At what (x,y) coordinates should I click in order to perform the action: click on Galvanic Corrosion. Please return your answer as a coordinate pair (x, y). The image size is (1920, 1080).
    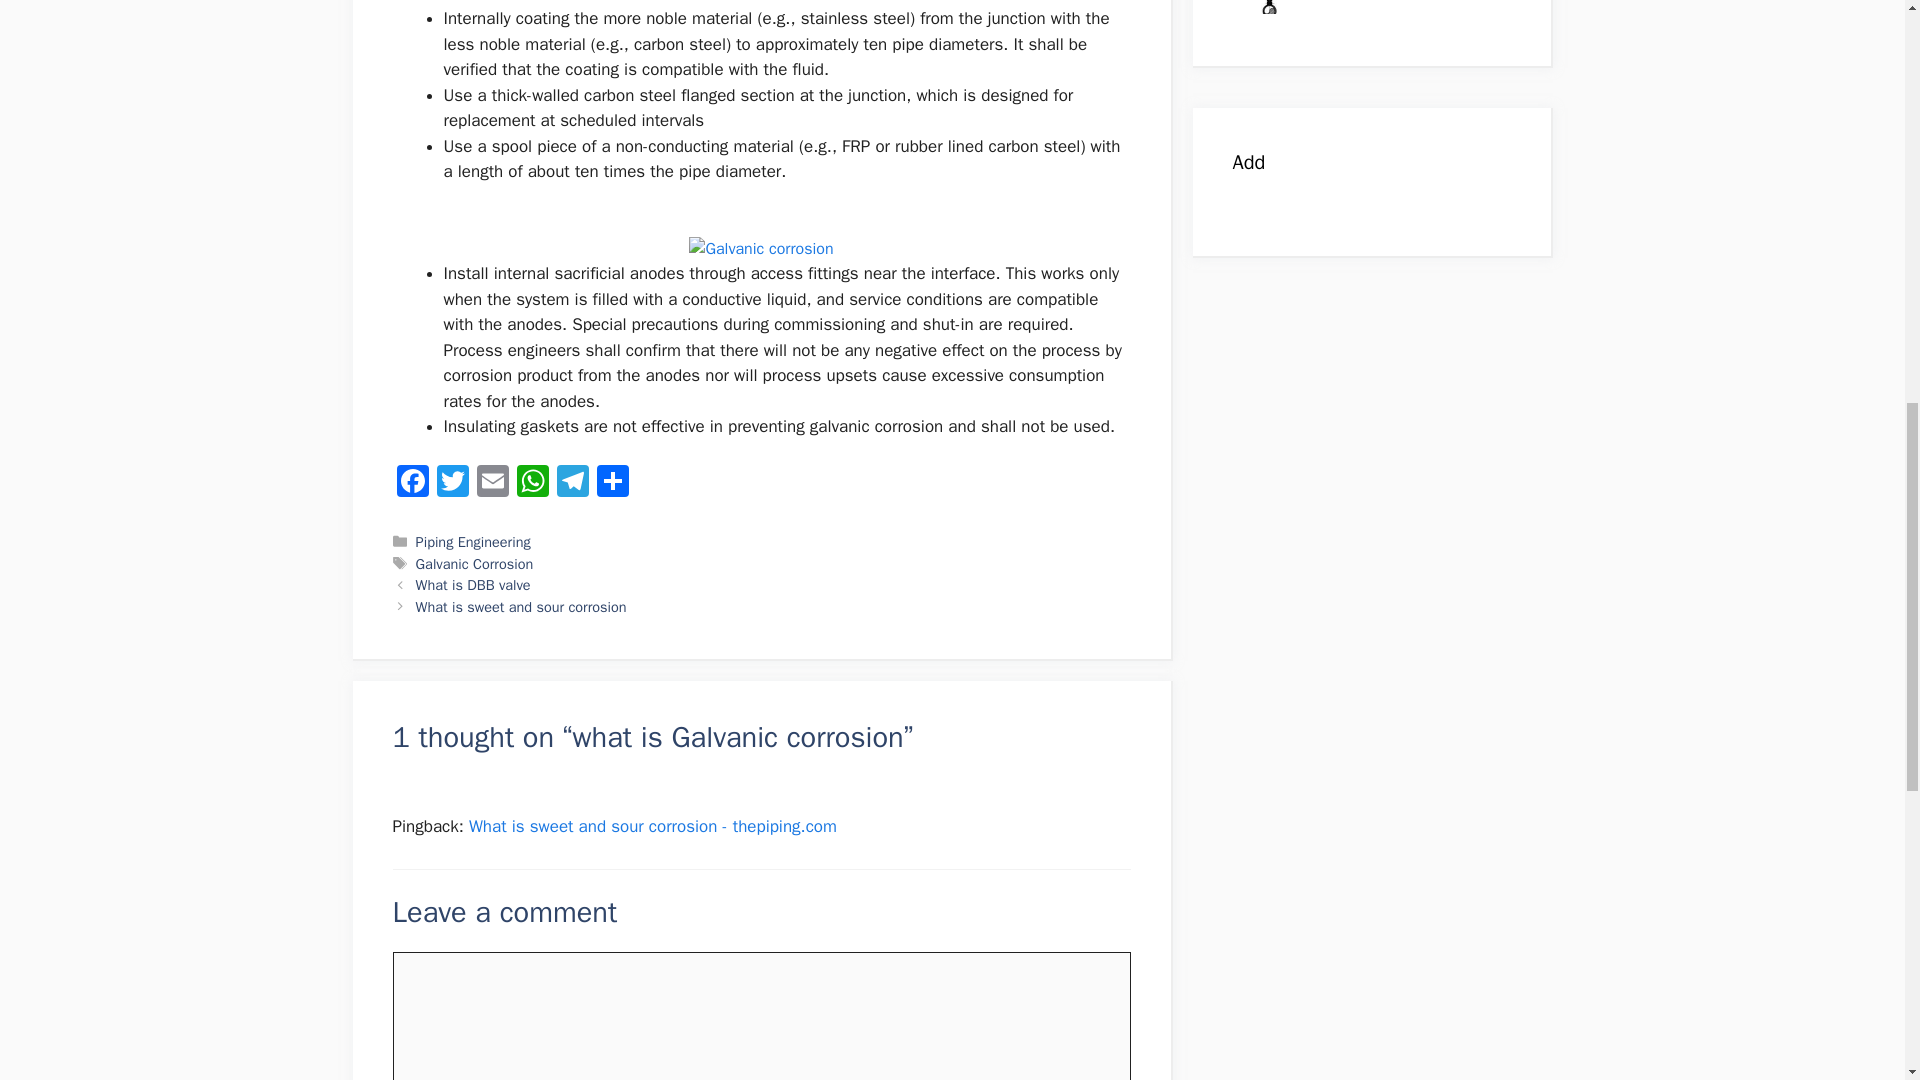
    Looking at the image, I should click on (474, 564).